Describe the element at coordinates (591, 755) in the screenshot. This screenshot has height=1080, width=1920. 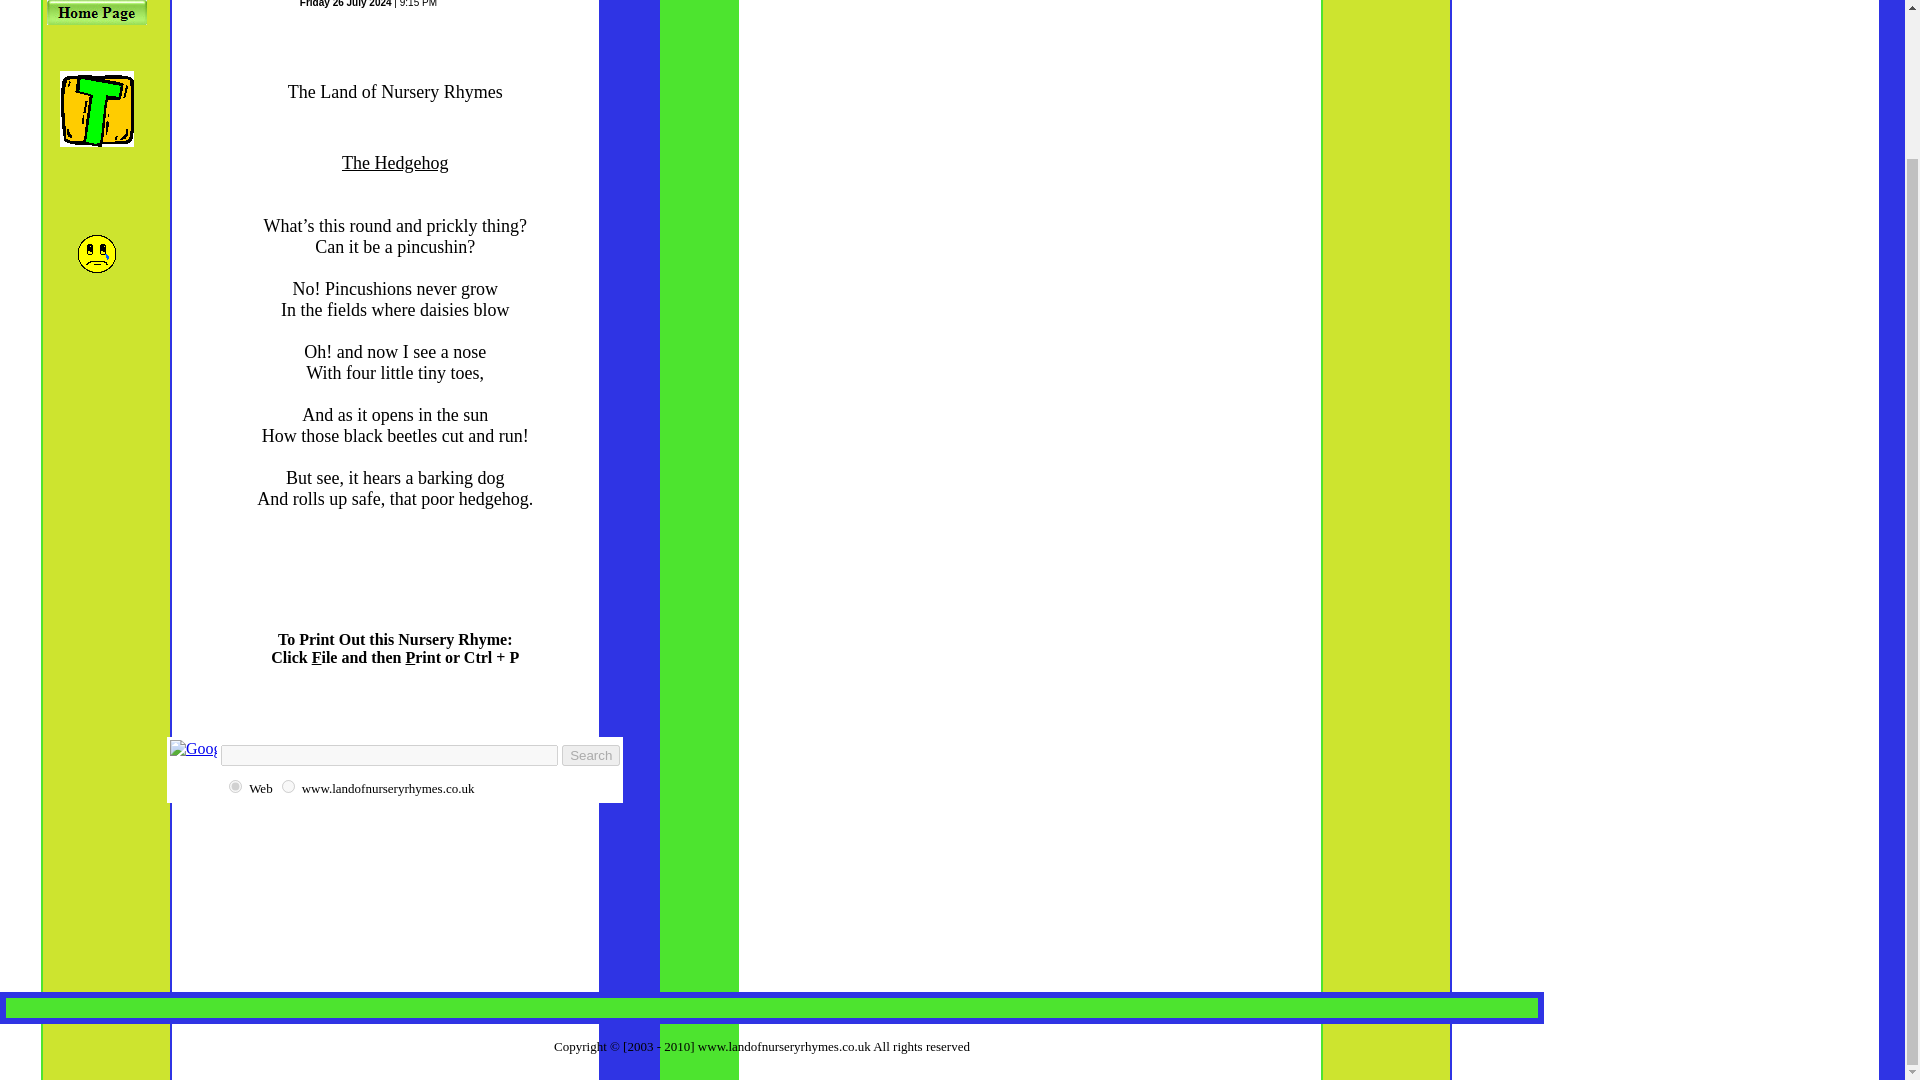
I see `Search` at that location.